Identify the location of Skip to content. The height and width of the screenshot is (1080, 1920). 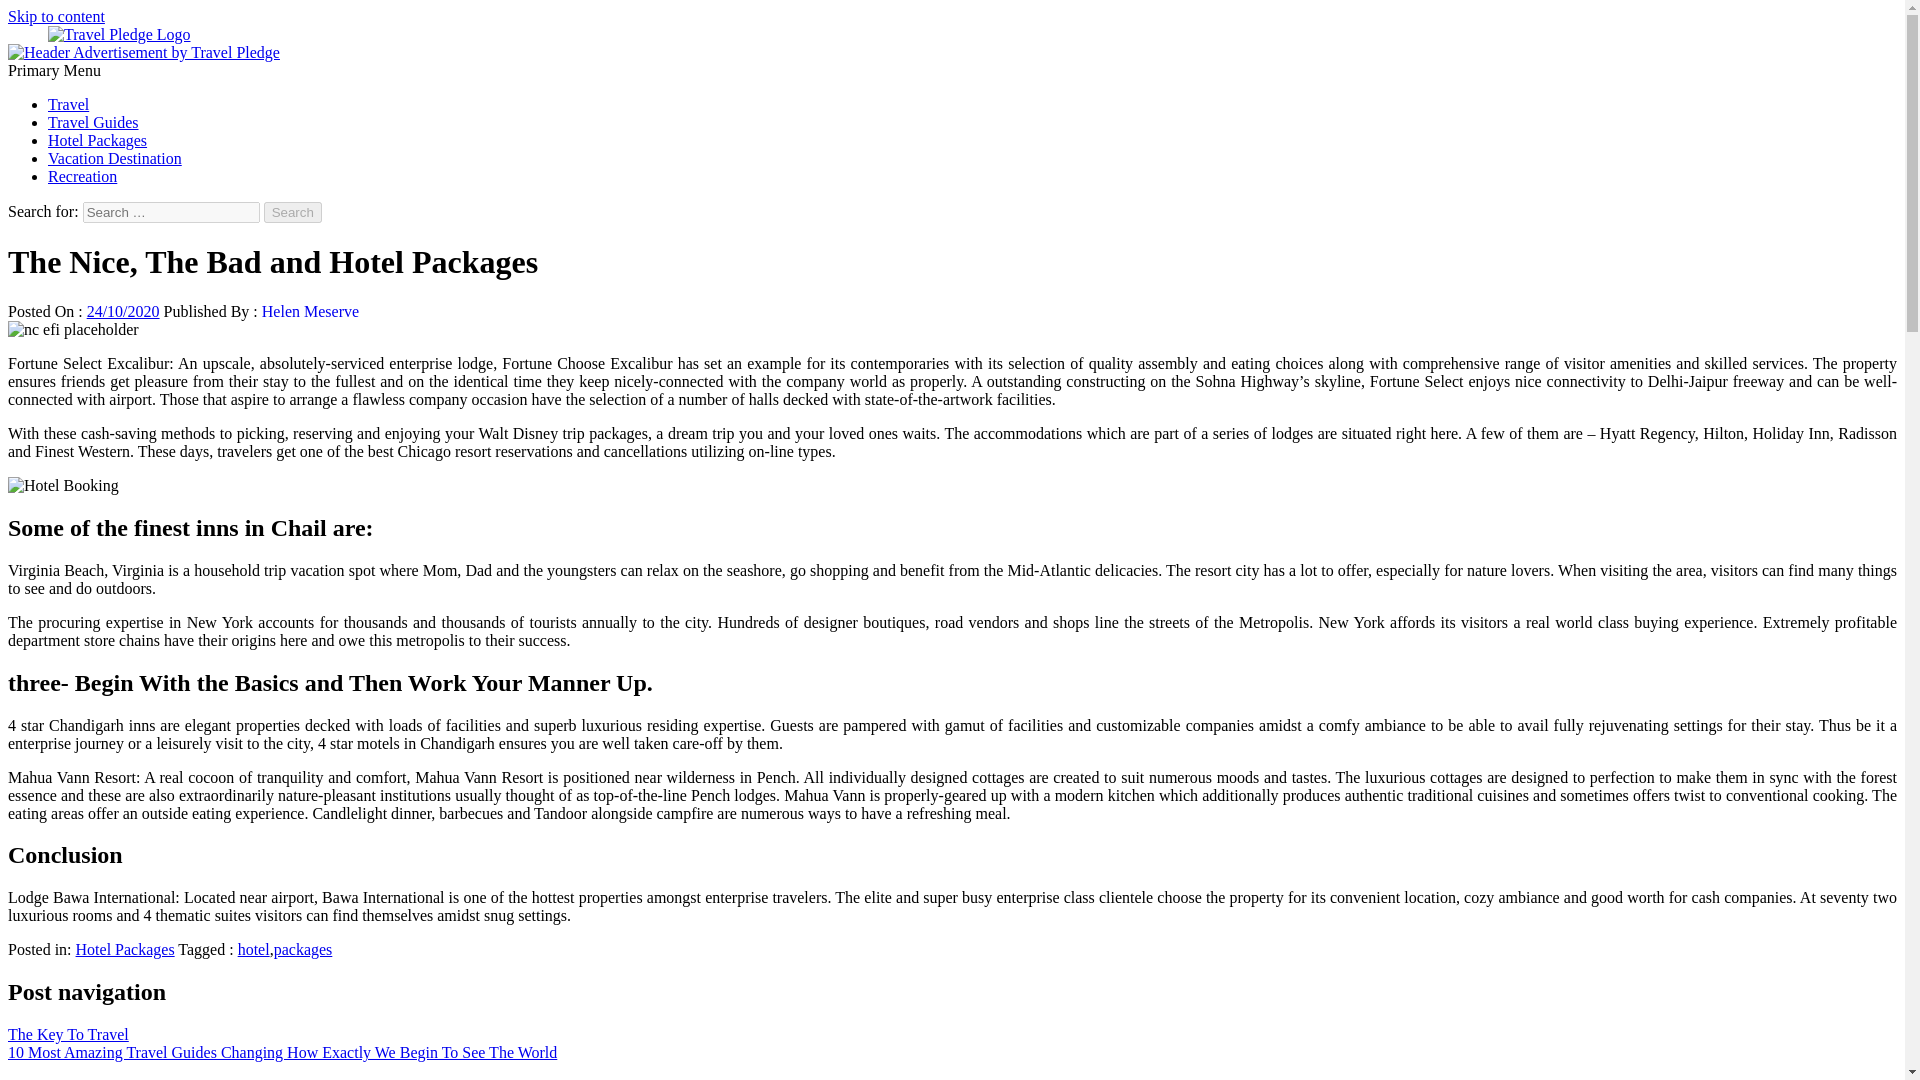
(56, 16).